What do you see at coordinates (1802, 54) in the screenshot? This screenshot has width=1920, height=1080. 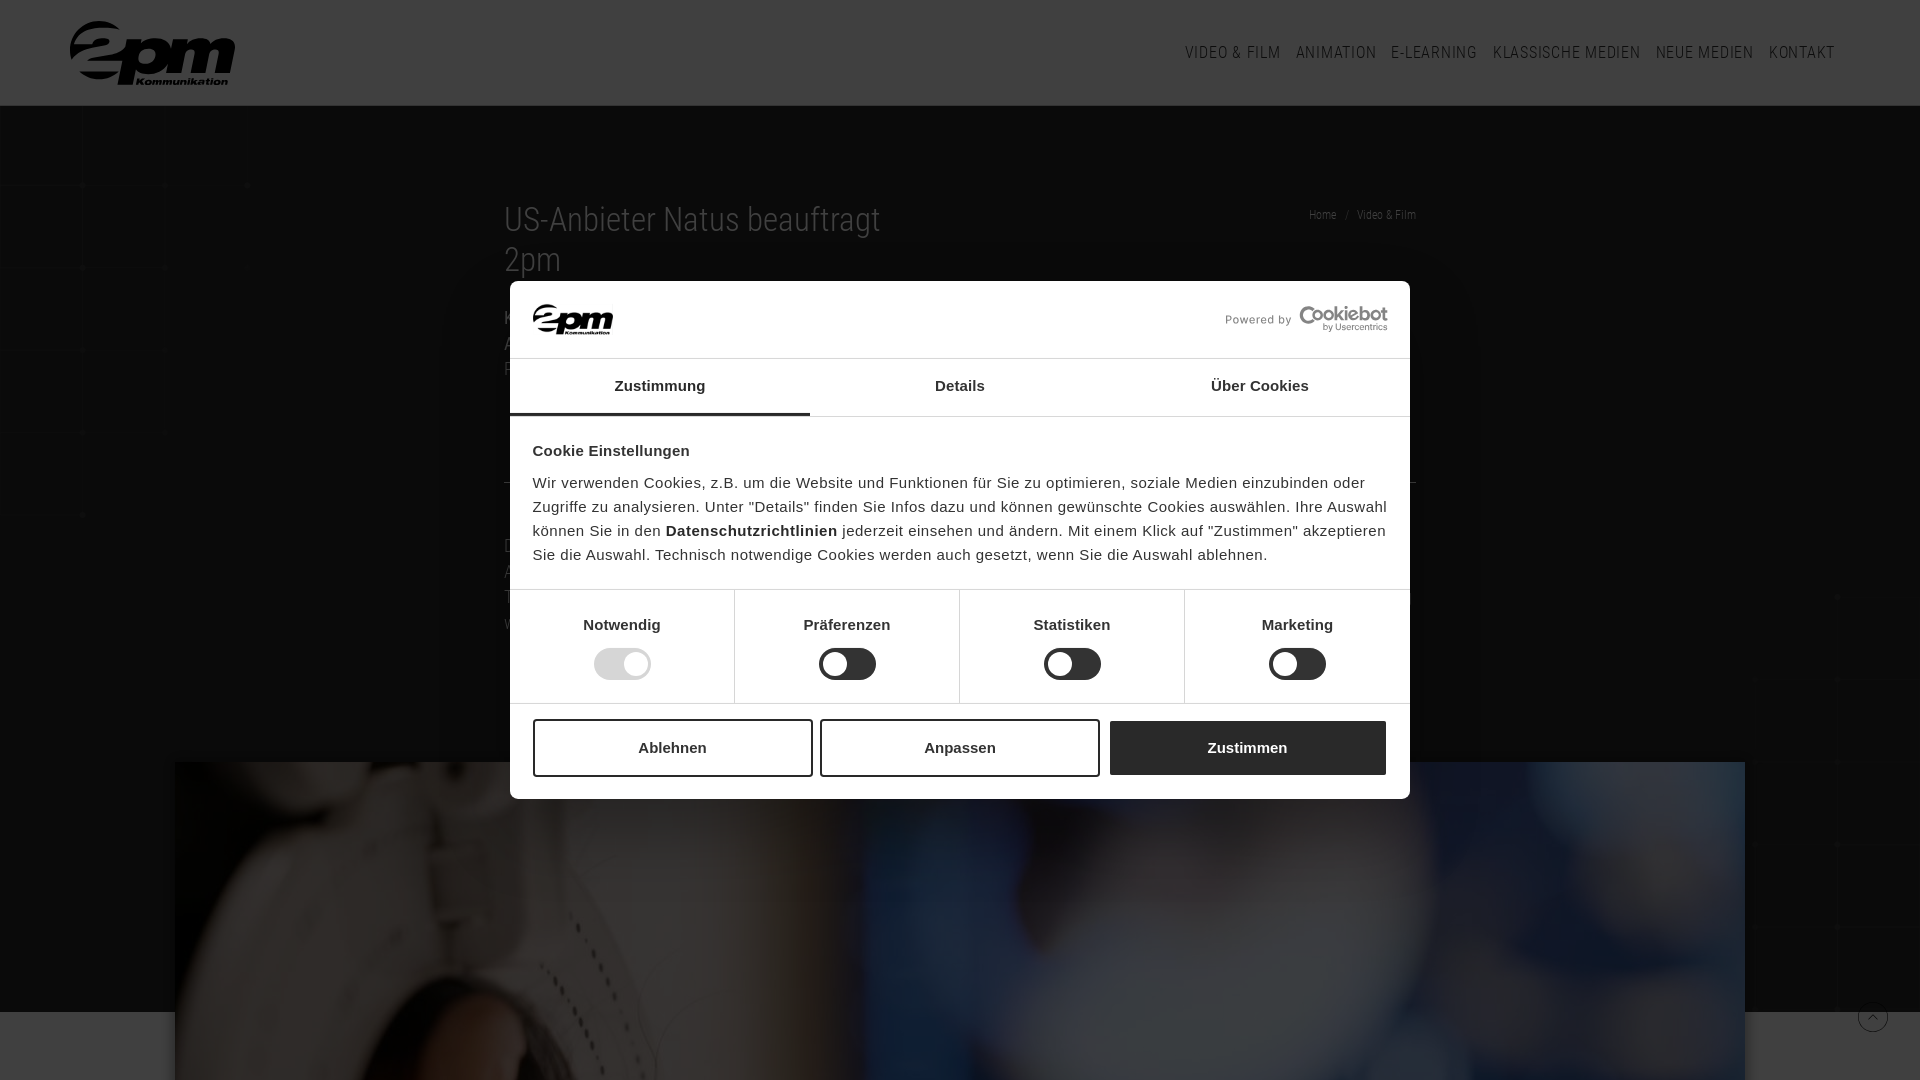 I see `KONTAKT` at bounding box center [1802, 54].